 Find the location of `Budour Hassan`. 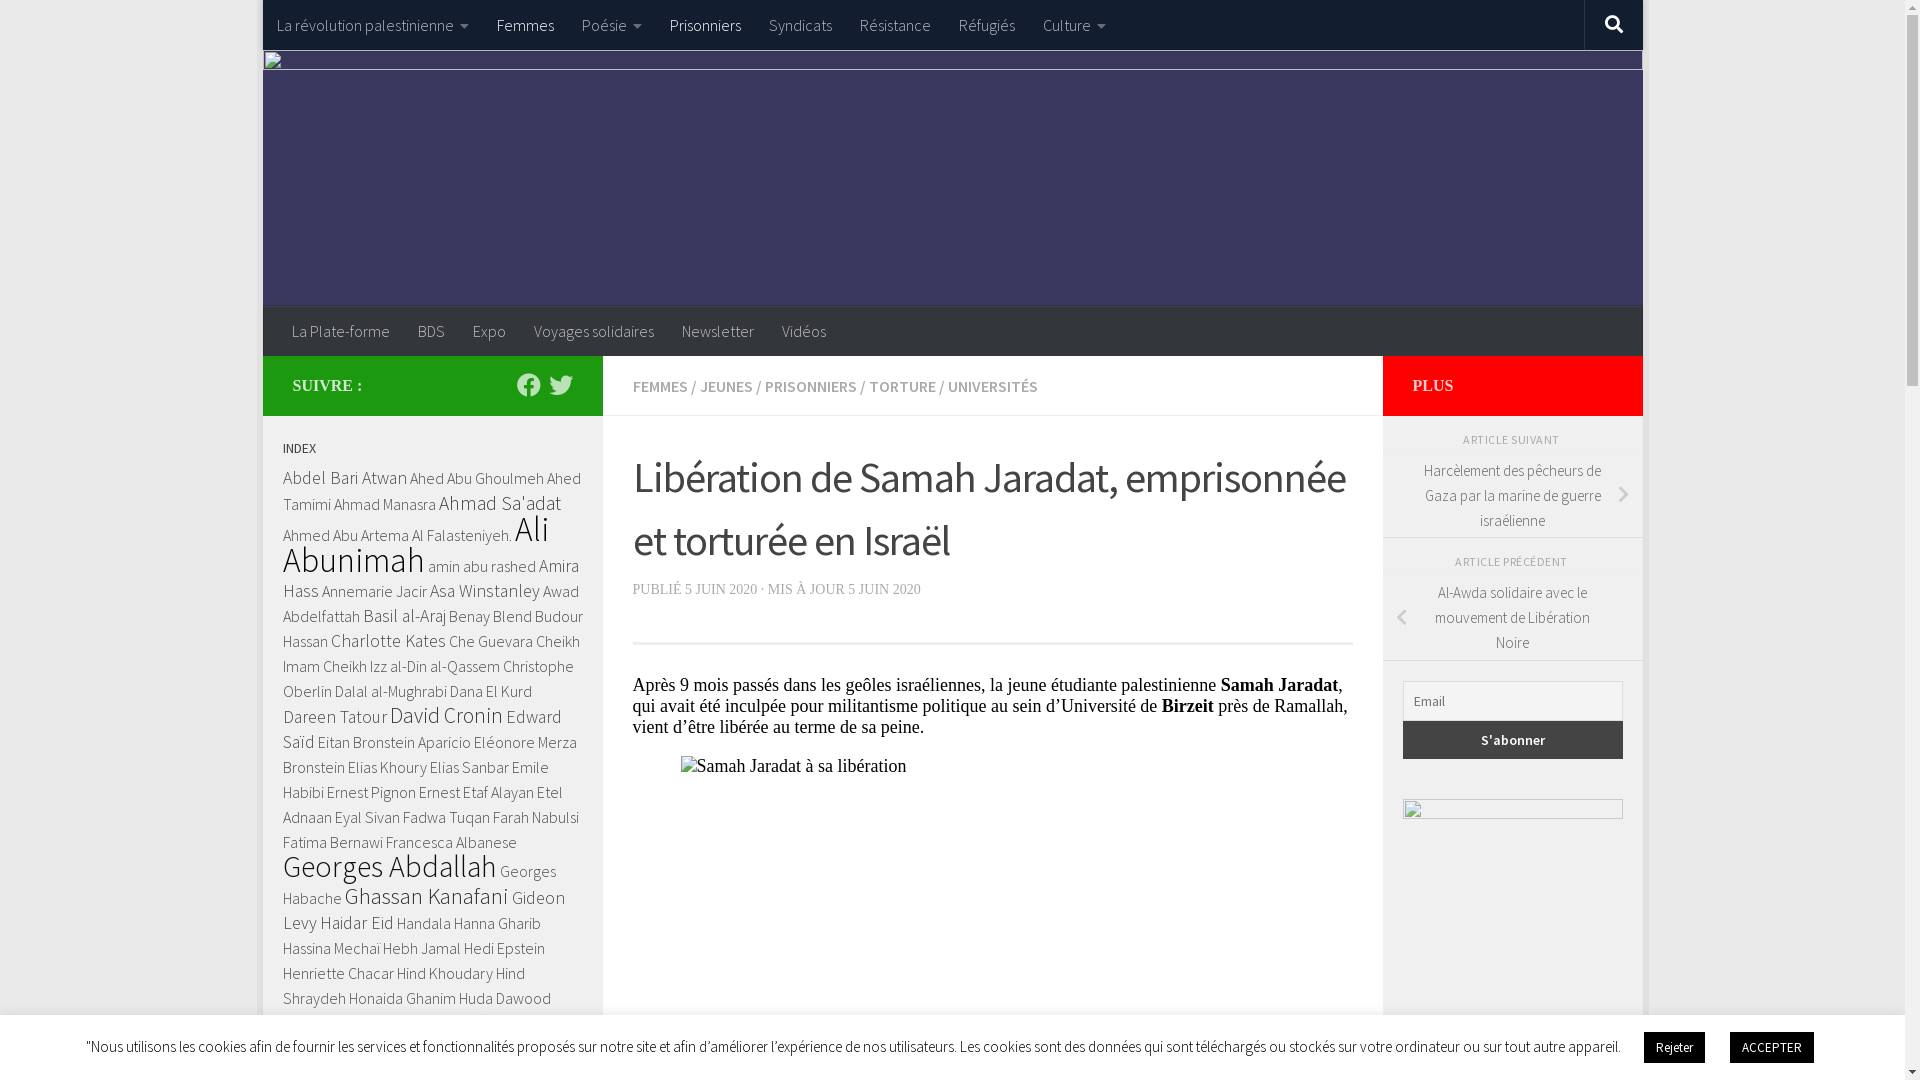

Budour Hassan is located at coordinates (432, 628).